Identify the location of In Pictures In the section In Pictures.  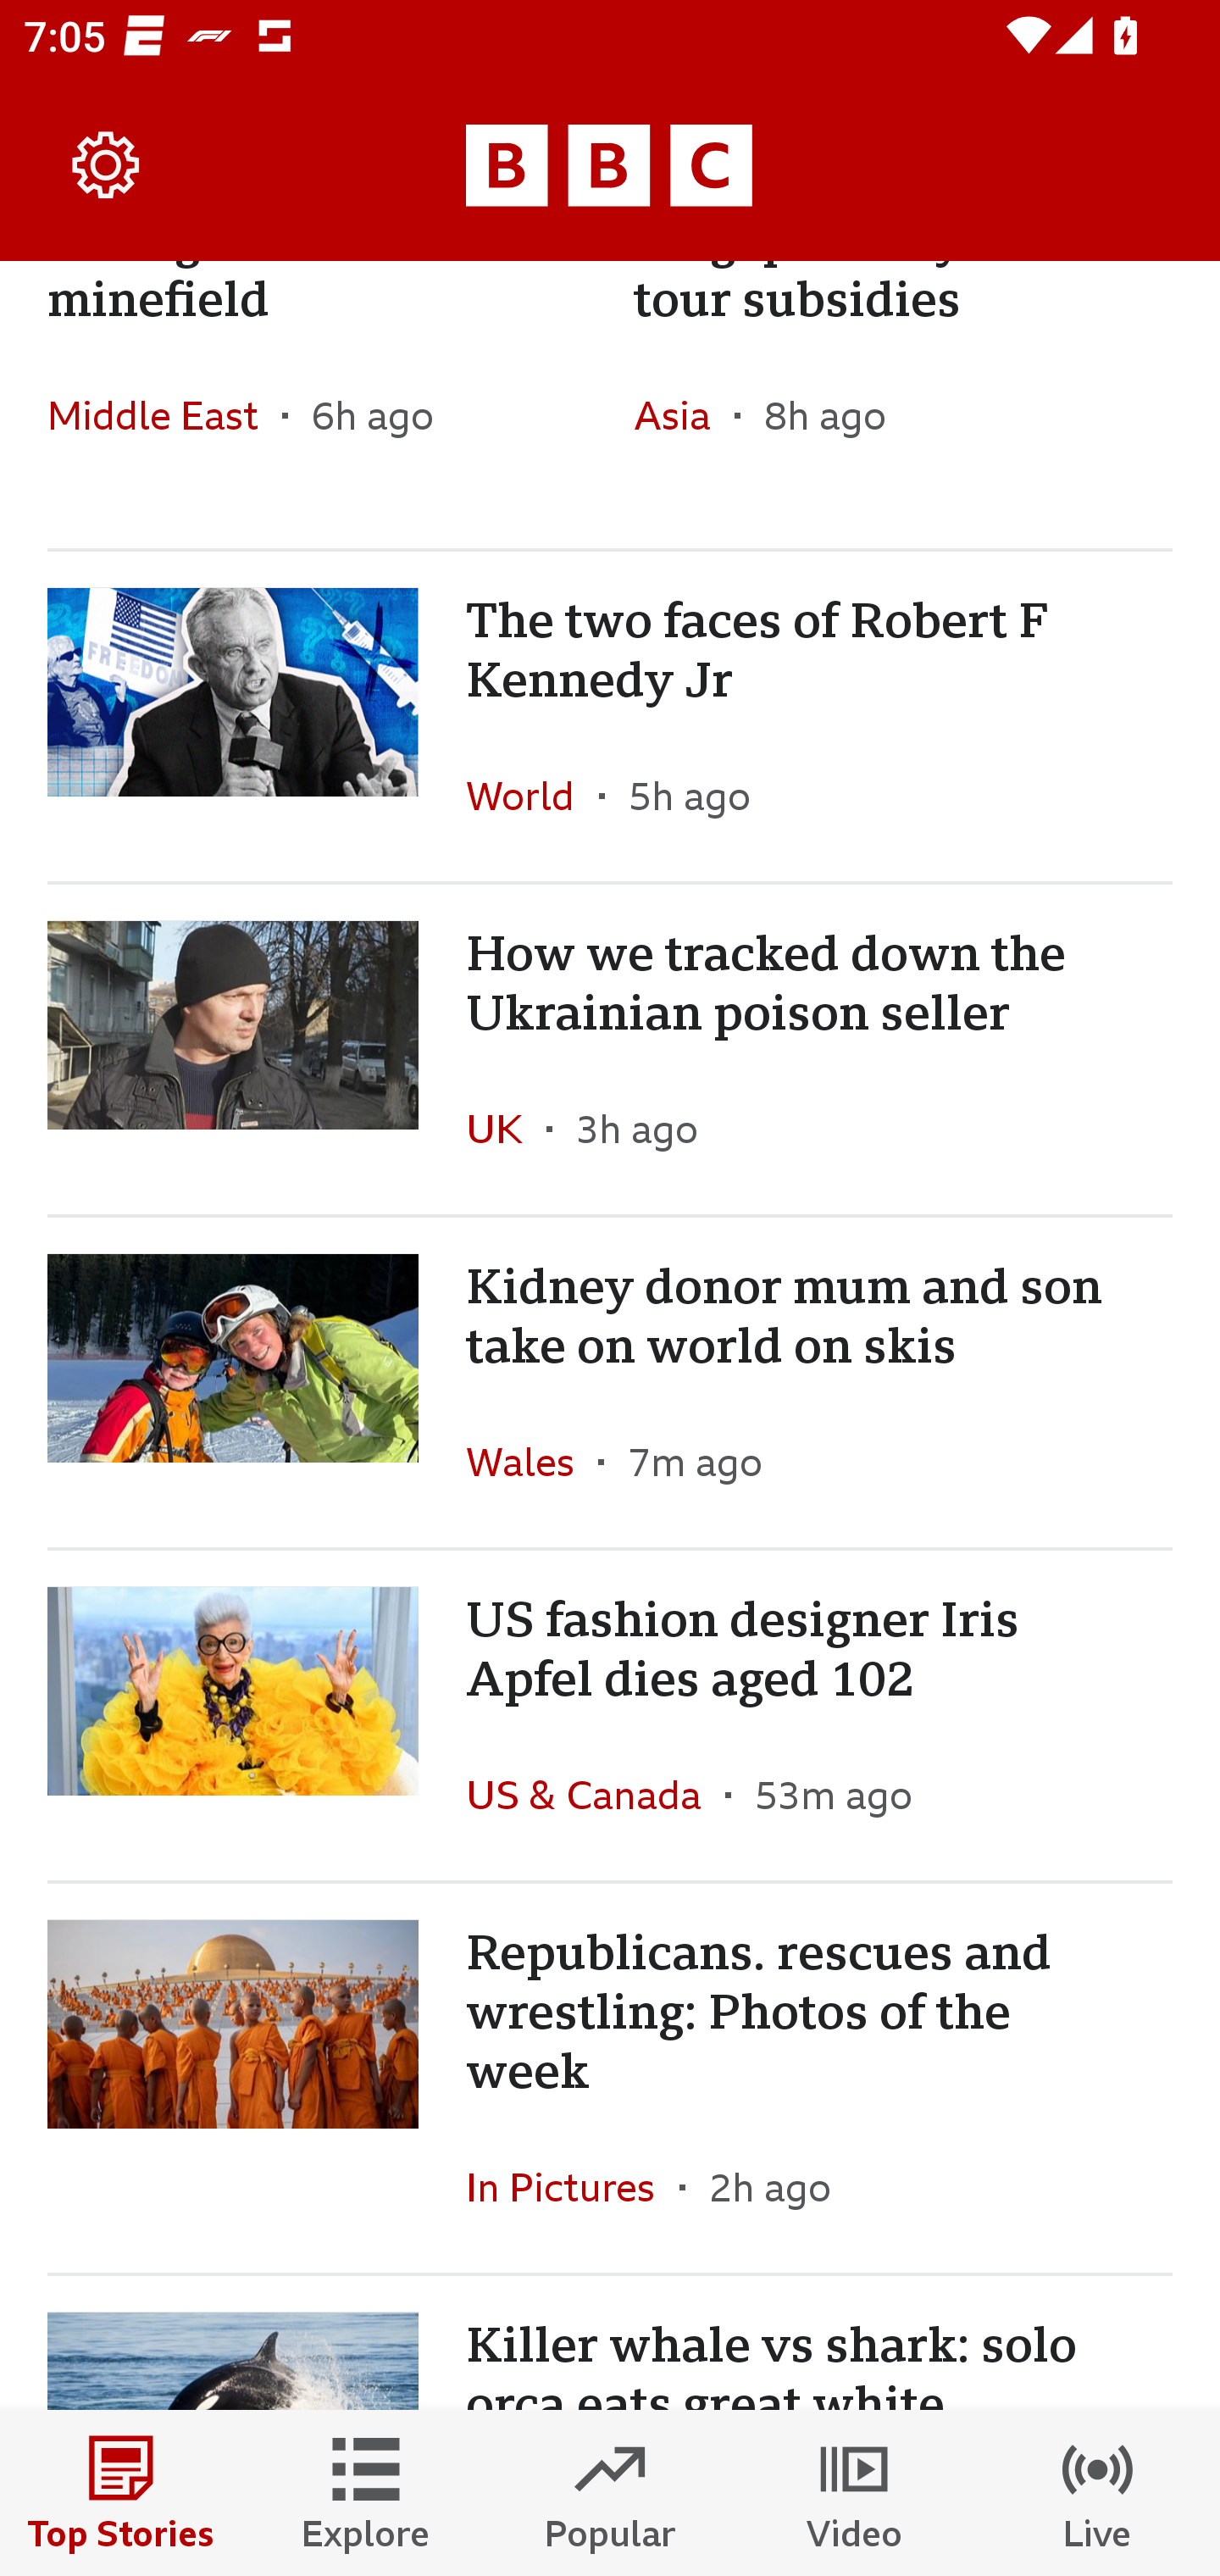
(573, 2186).